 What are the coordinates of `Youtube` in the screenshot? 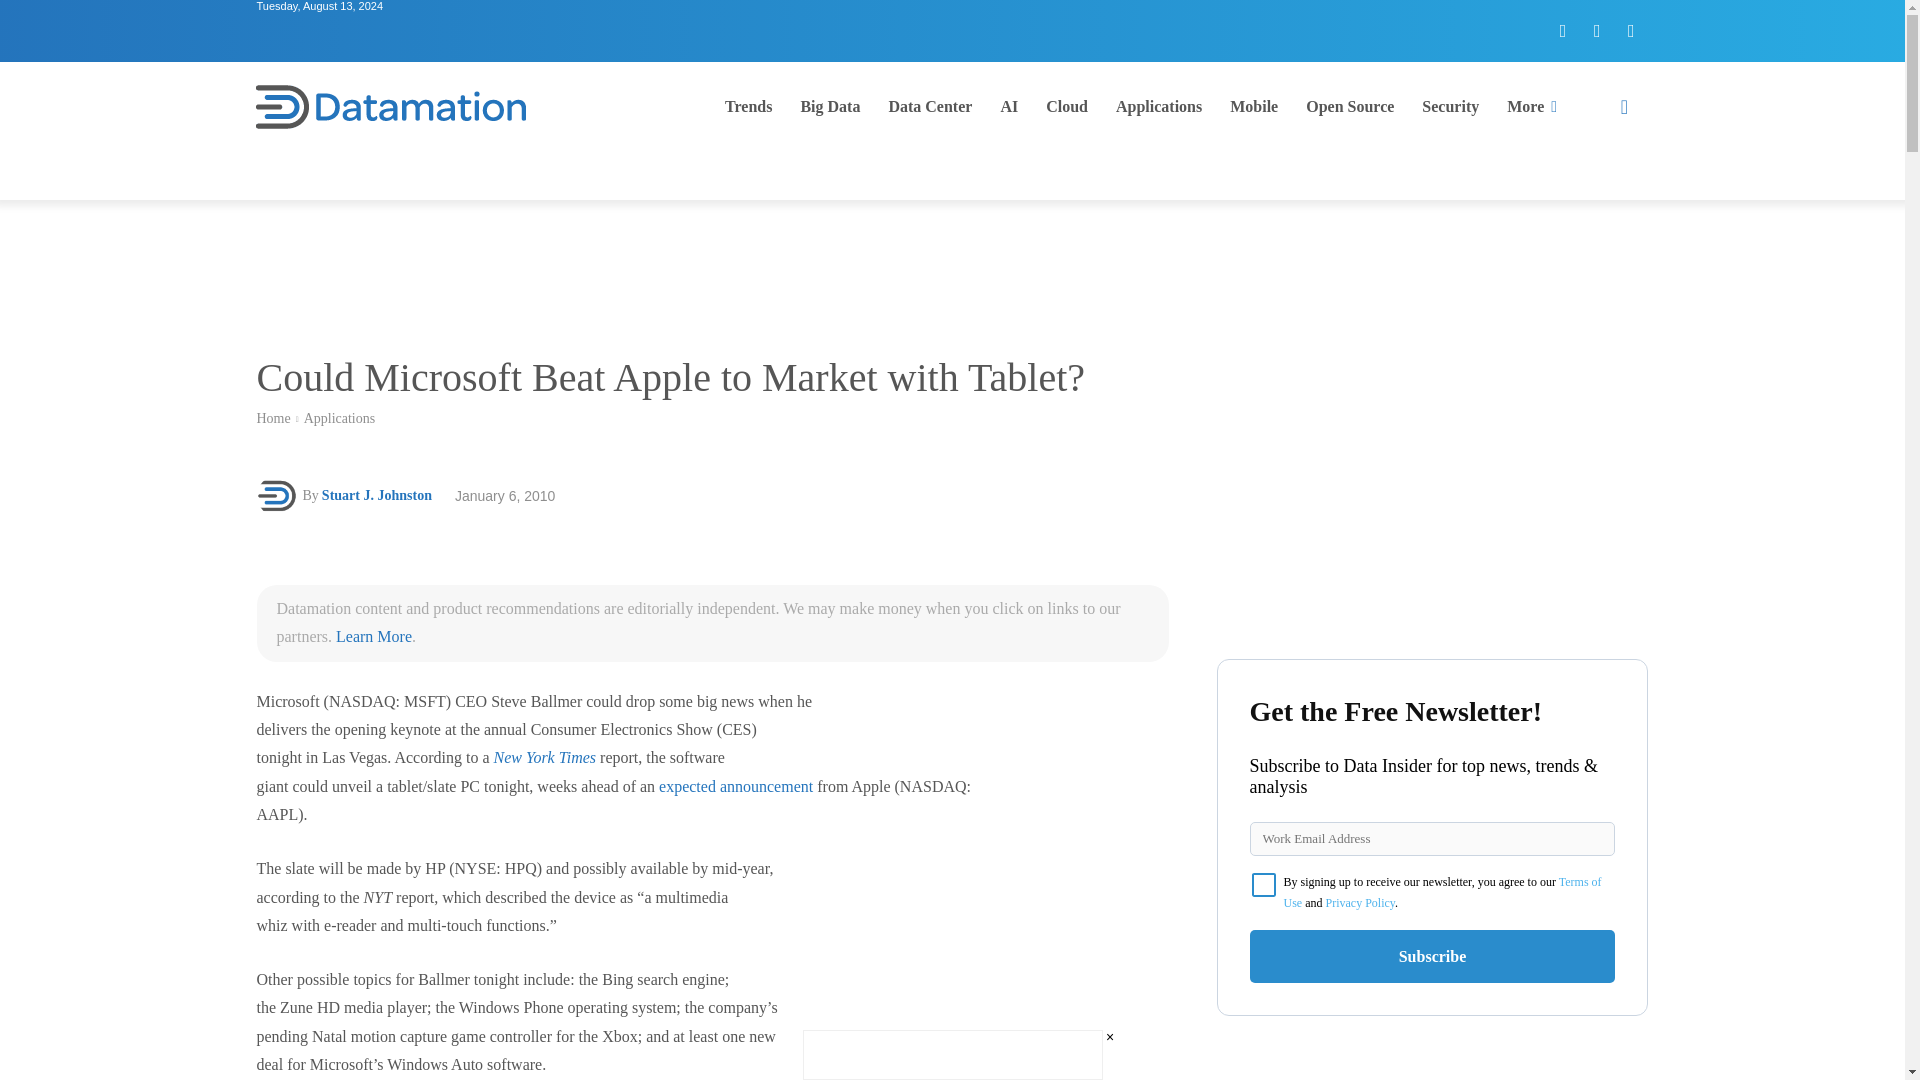 It's located at (1630, 30).